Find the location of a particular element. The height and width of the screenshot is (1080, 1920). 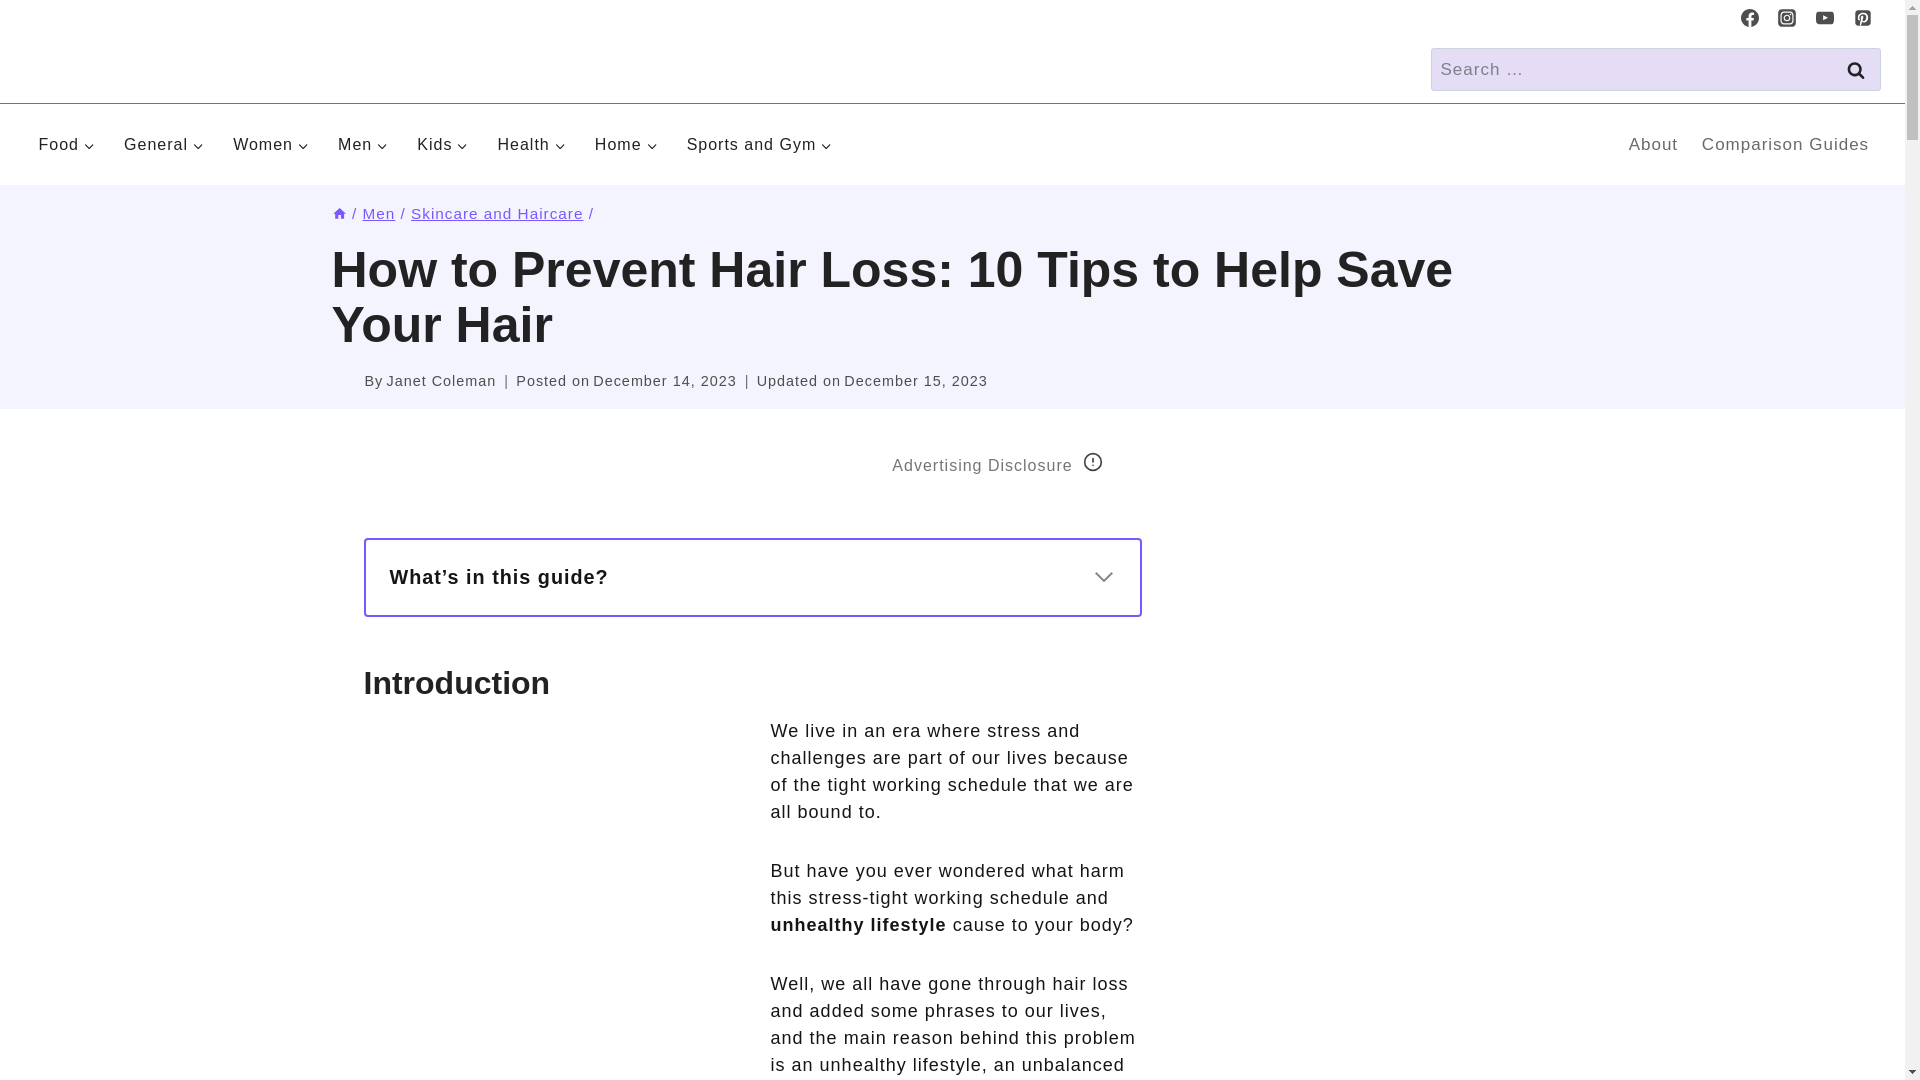

General is located at coordinates (164, 144).